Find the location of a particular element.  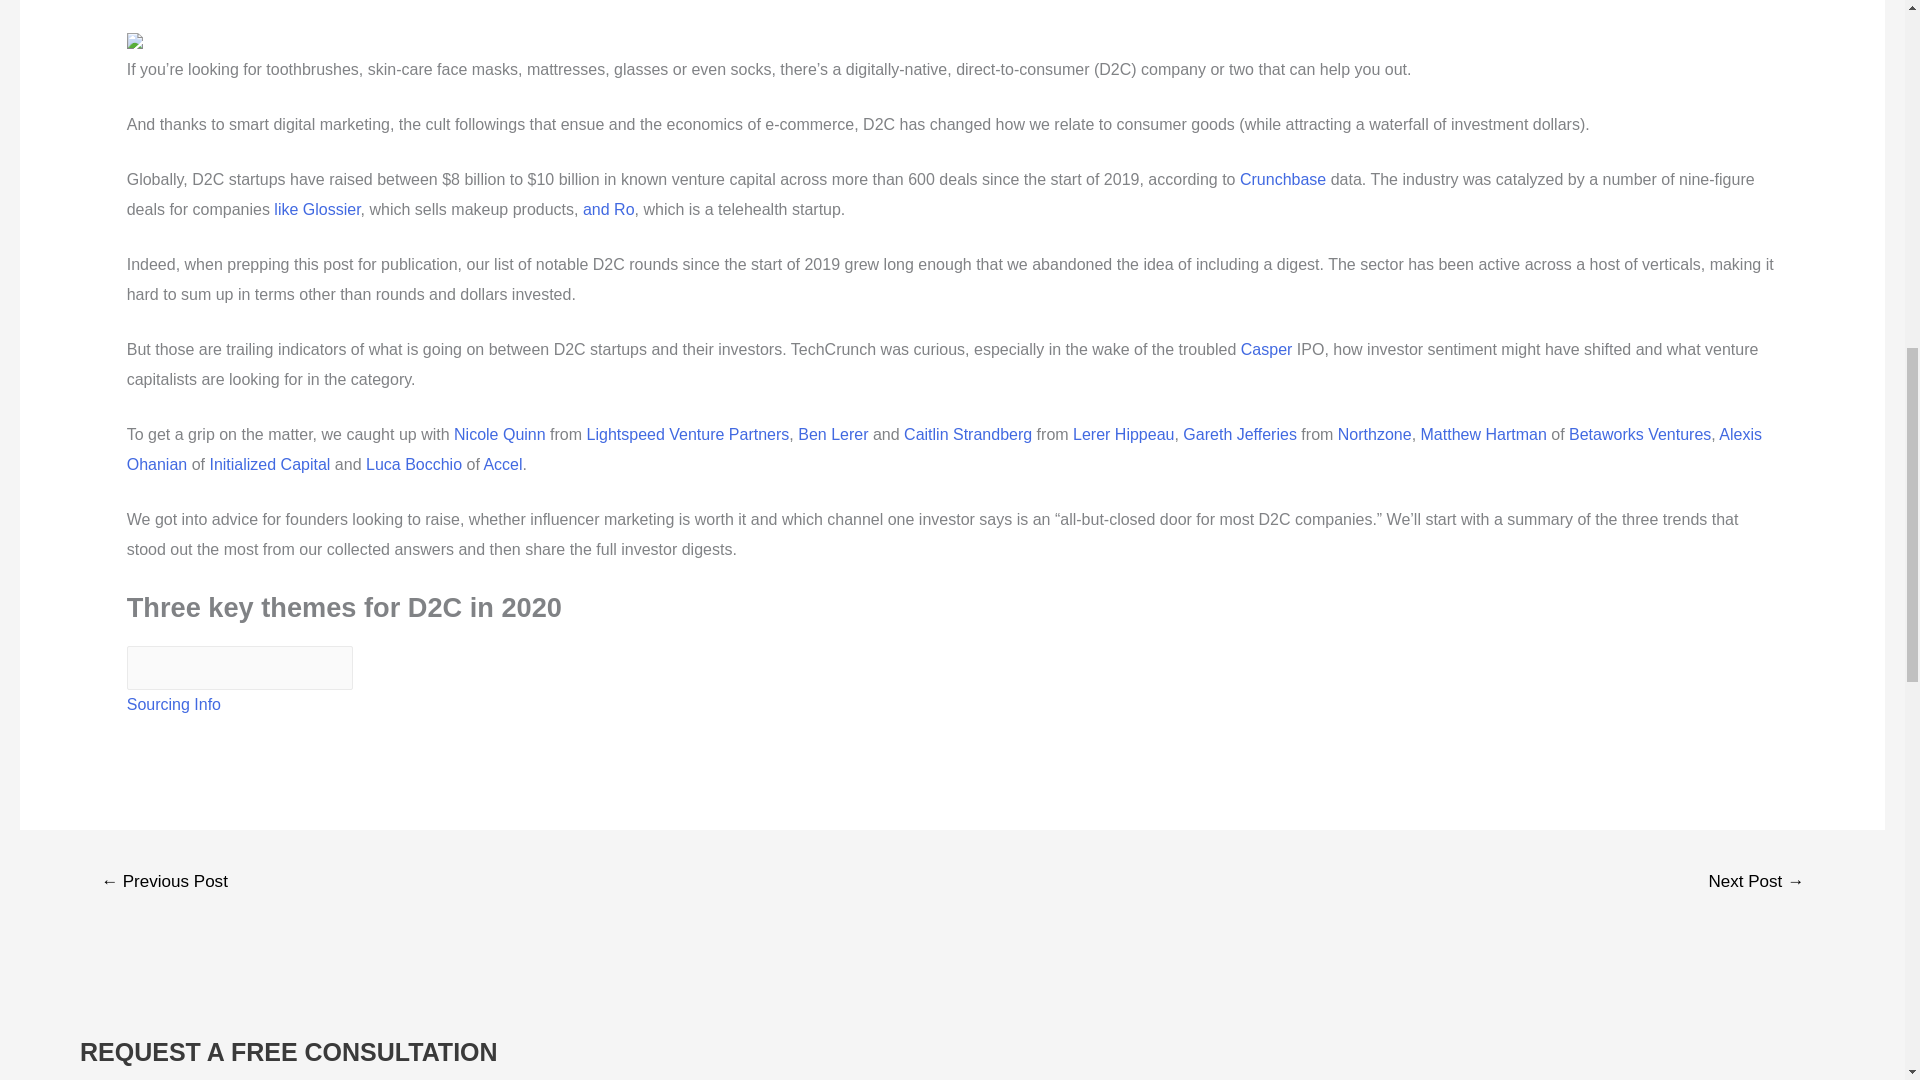

Article Shortlink is located at coordinates (240, 668).